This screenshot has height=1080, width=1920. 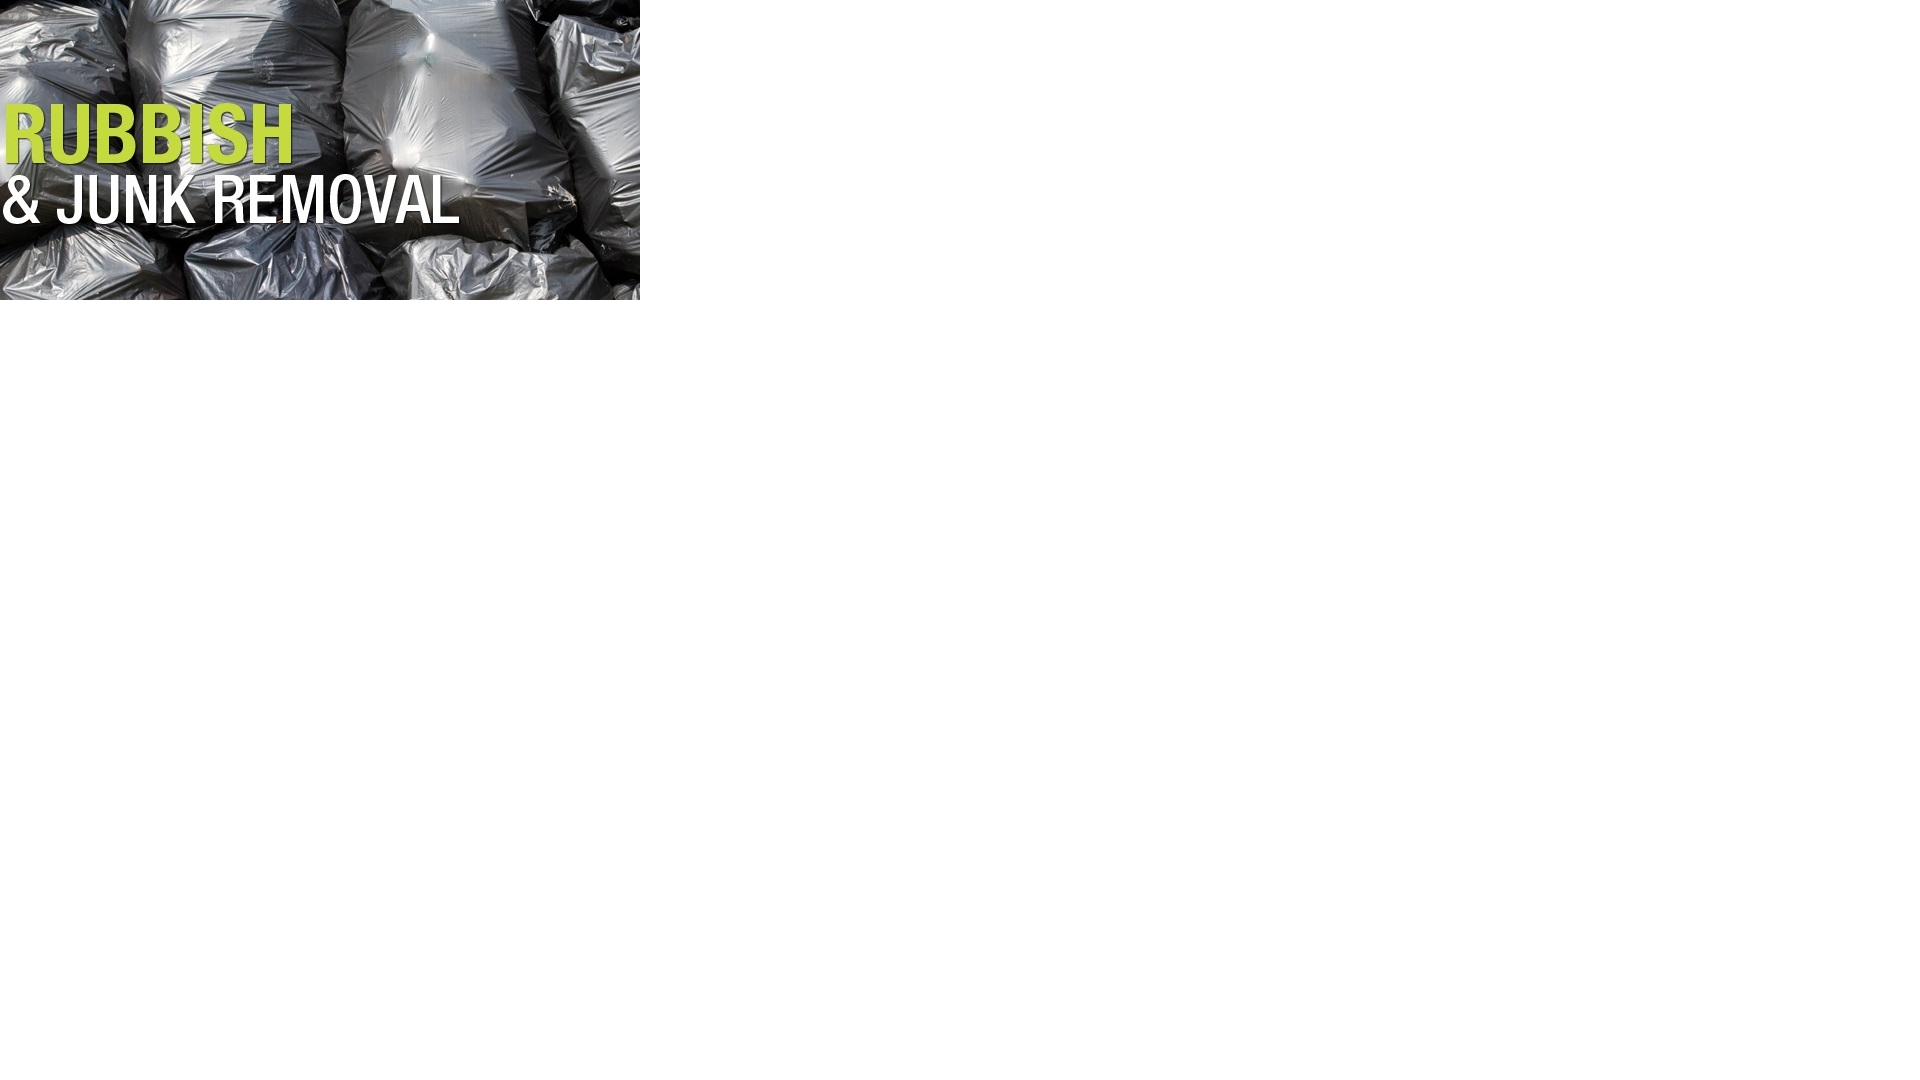 I want to click on 2, so click(x=882, y=269).